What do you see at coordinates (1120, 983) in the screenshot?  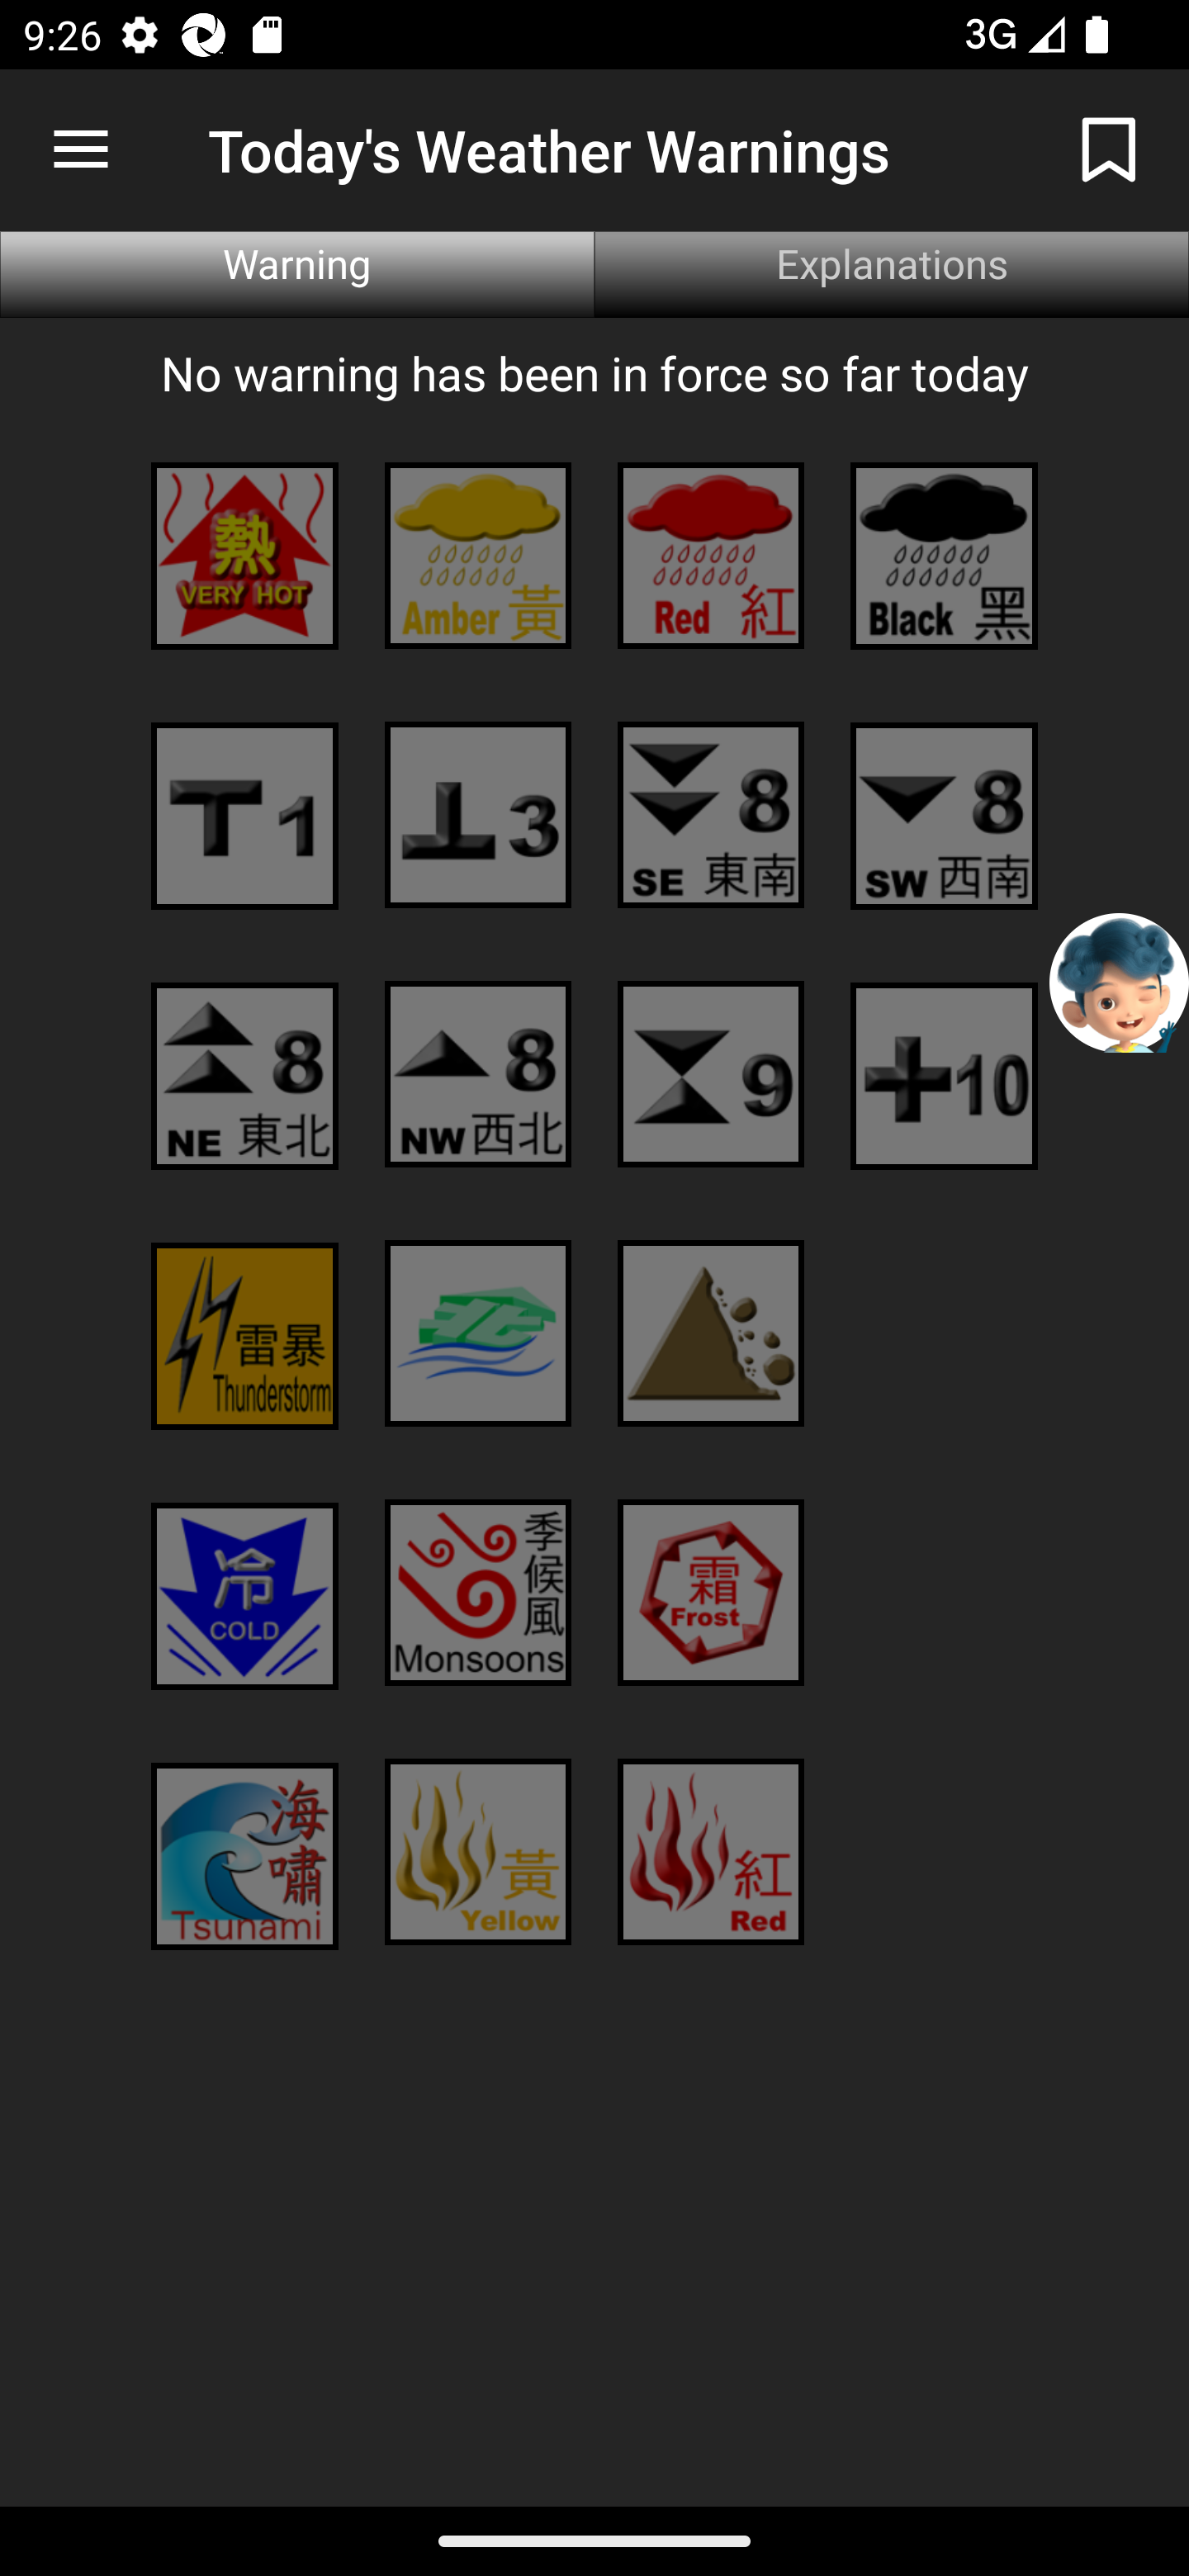 I see `Chatbot` at bounding box center [1120, 983].